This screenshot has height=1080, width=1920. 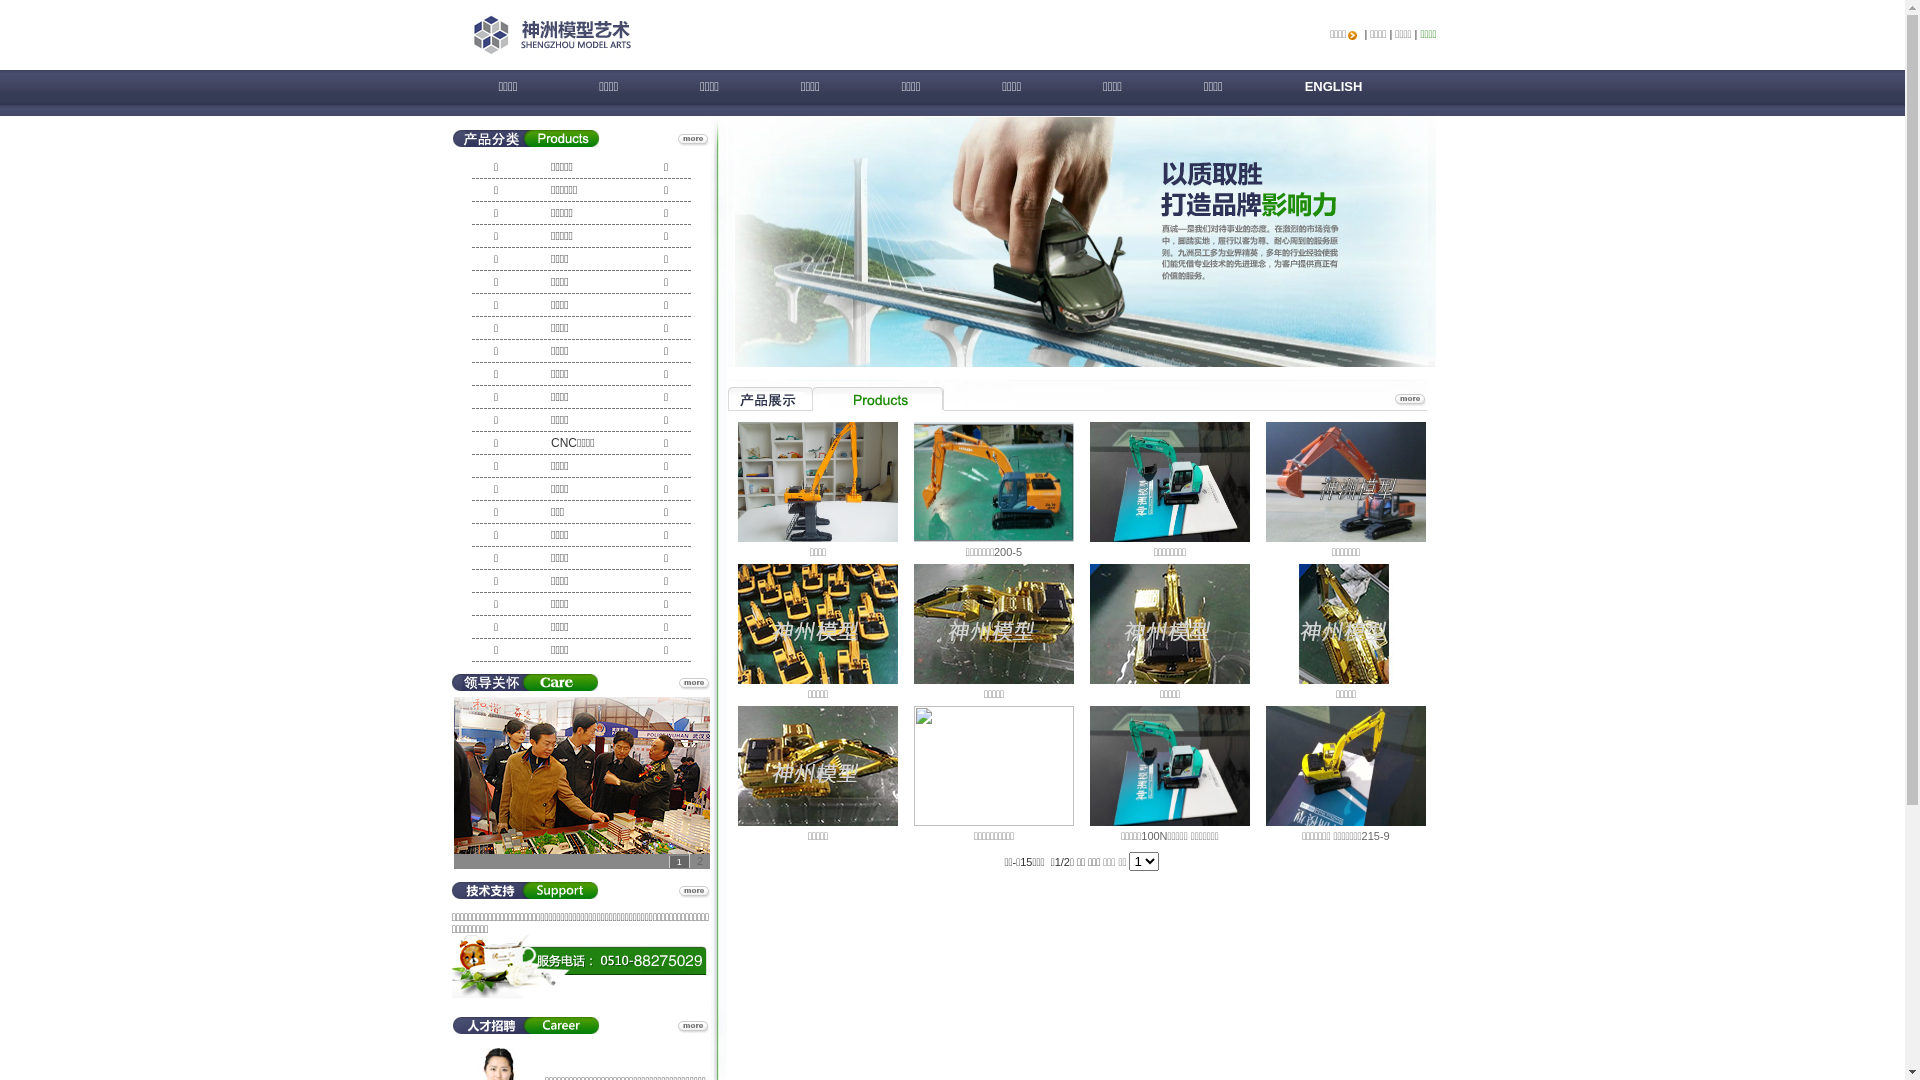 What do you see at coordinates (1326, 93) in the screenshot?
I see `ENGLISH` at bounding box center [1326, 93].